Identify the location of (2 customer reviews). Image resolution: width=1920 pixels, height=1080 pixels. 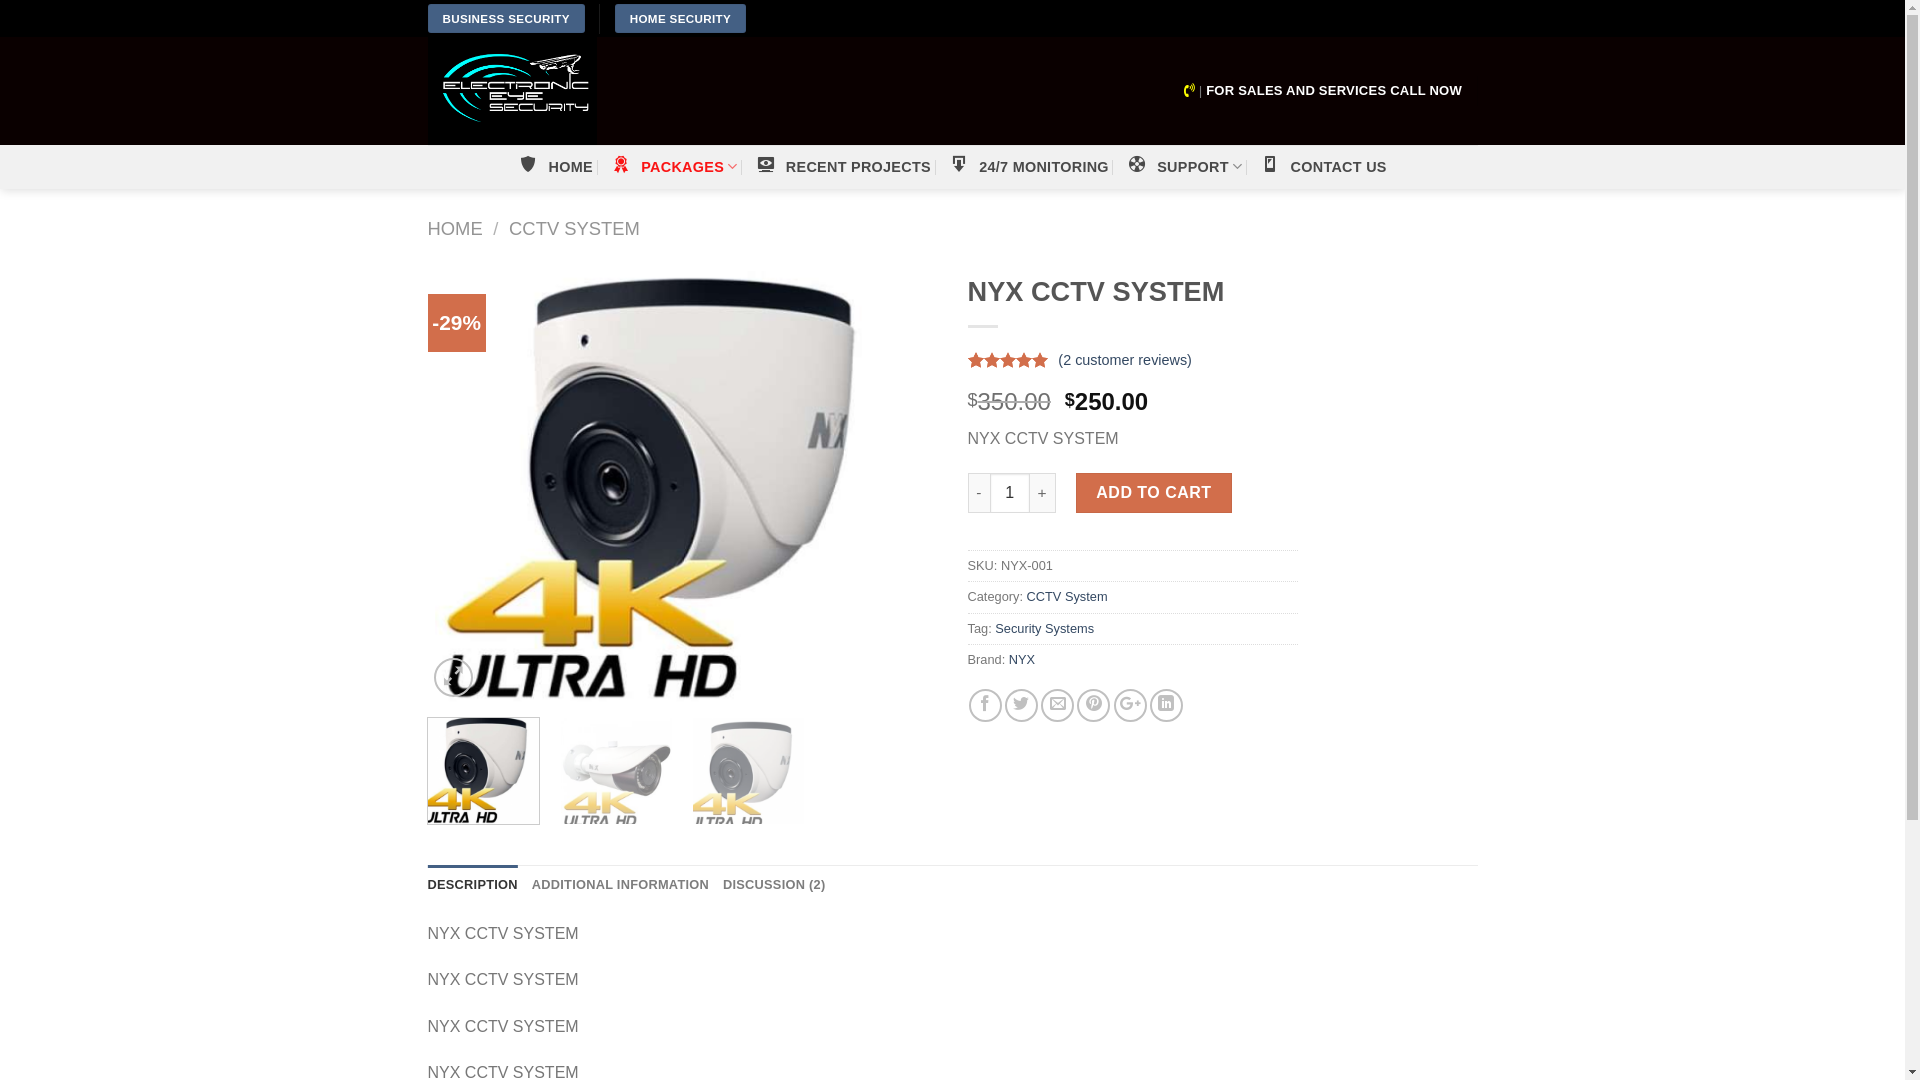
(1125, 361).